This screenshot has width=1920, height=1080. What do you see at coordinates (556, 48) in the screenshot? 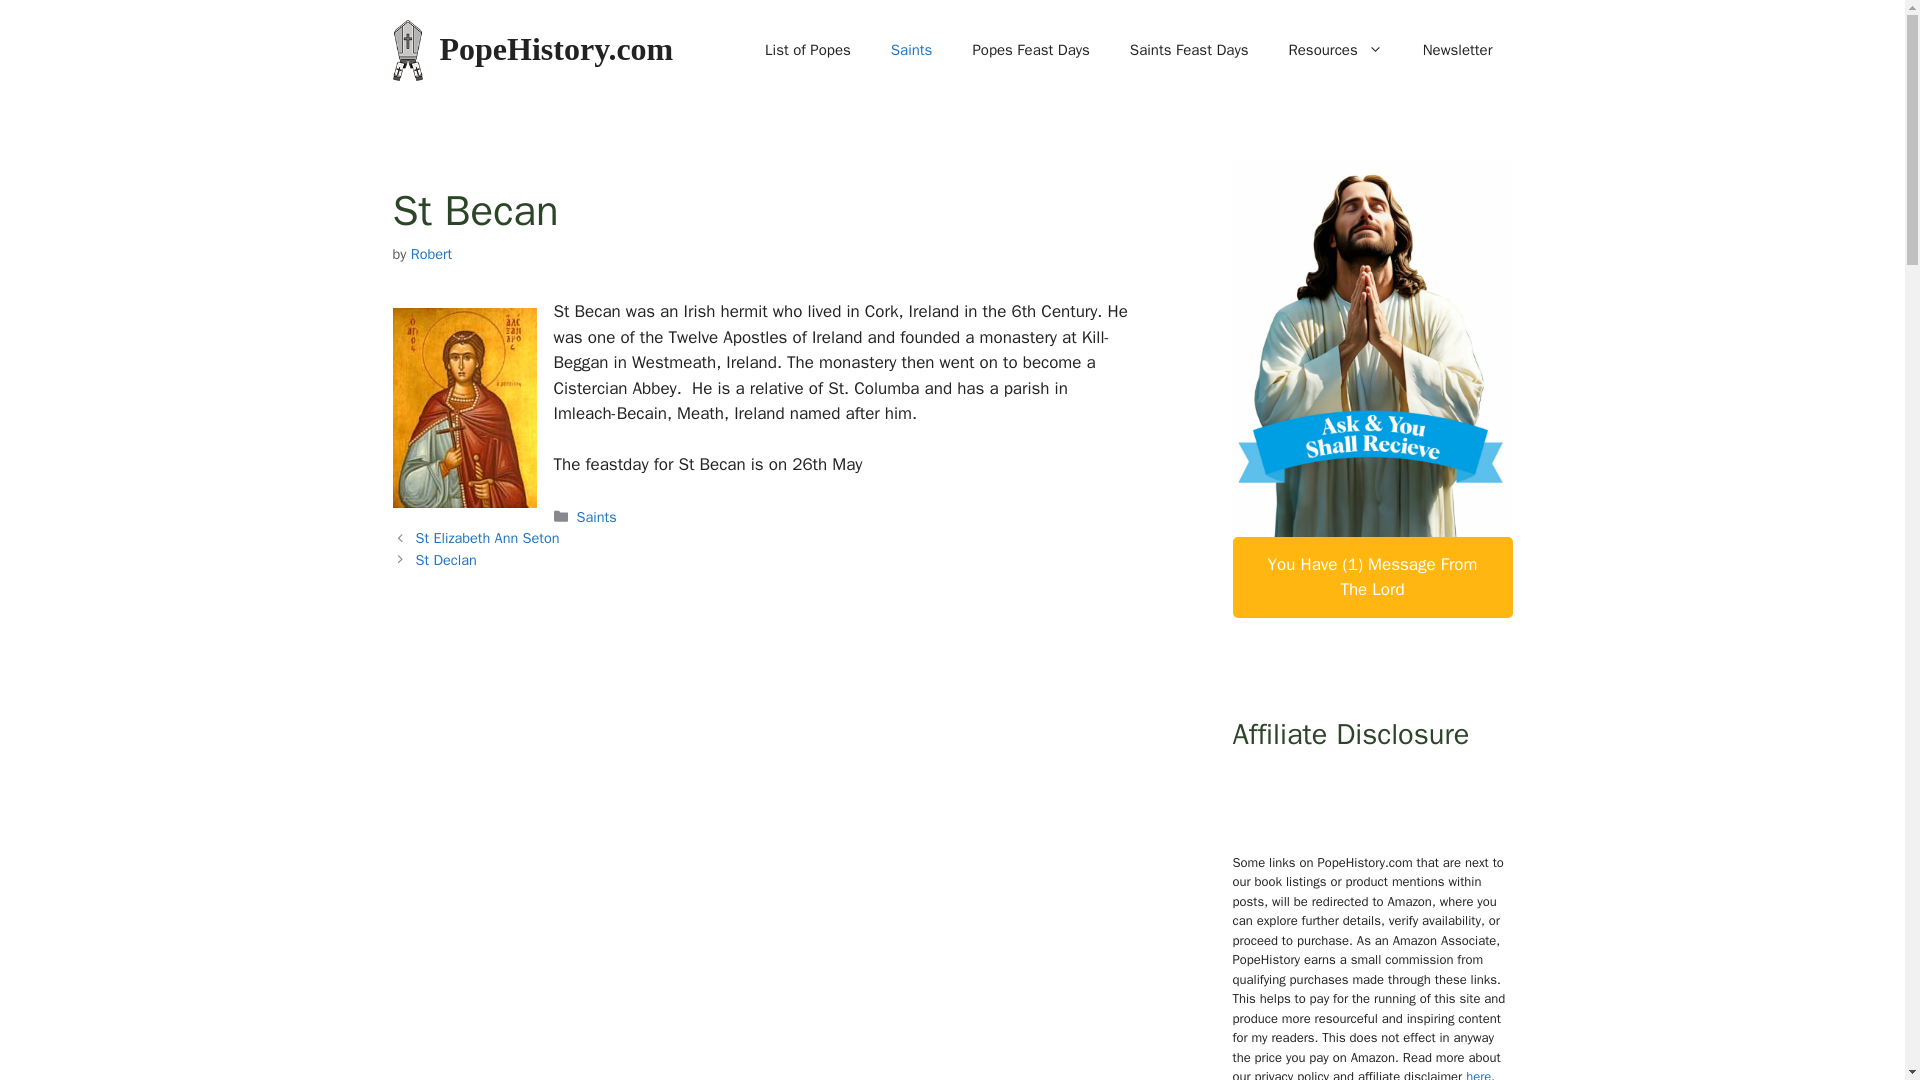
I see `PopeHistory.com` at bounding box center [556, 48].